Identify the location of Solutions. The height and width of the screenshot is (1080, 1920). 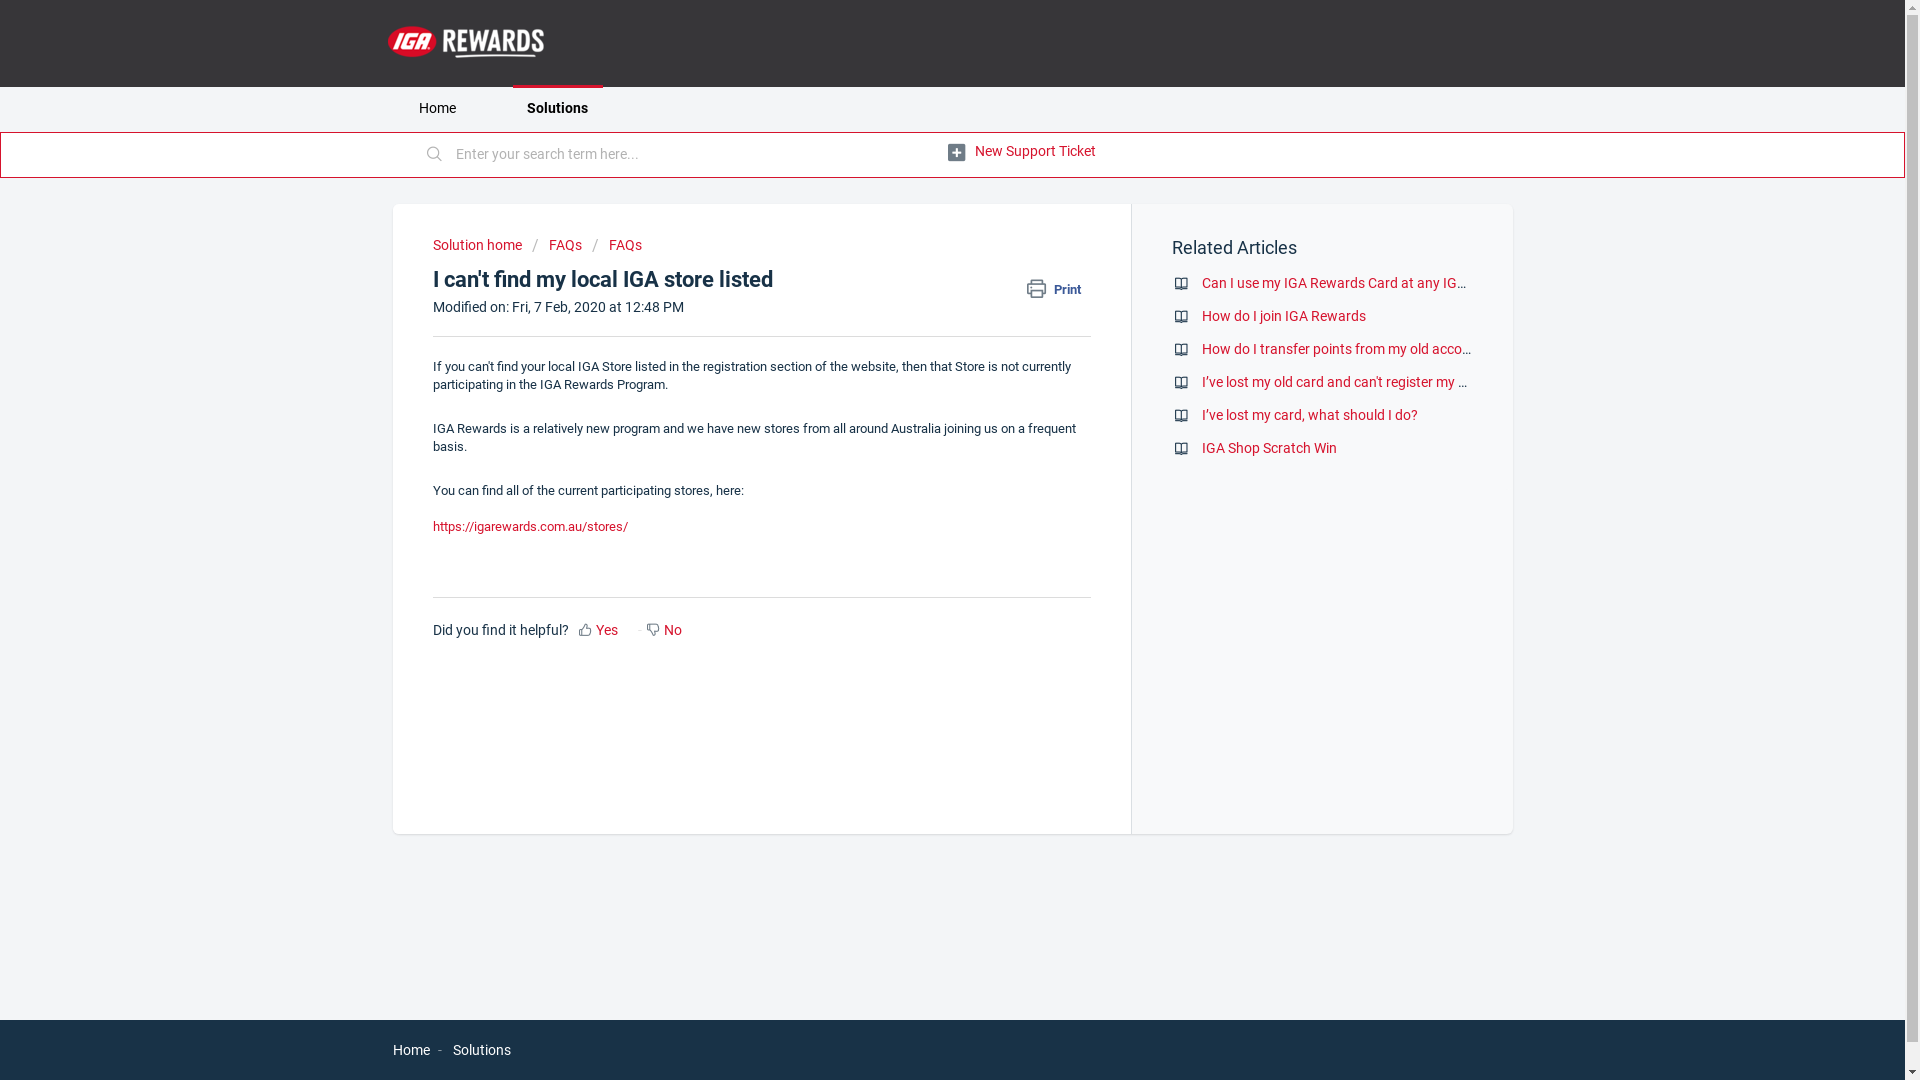
(557, 108).